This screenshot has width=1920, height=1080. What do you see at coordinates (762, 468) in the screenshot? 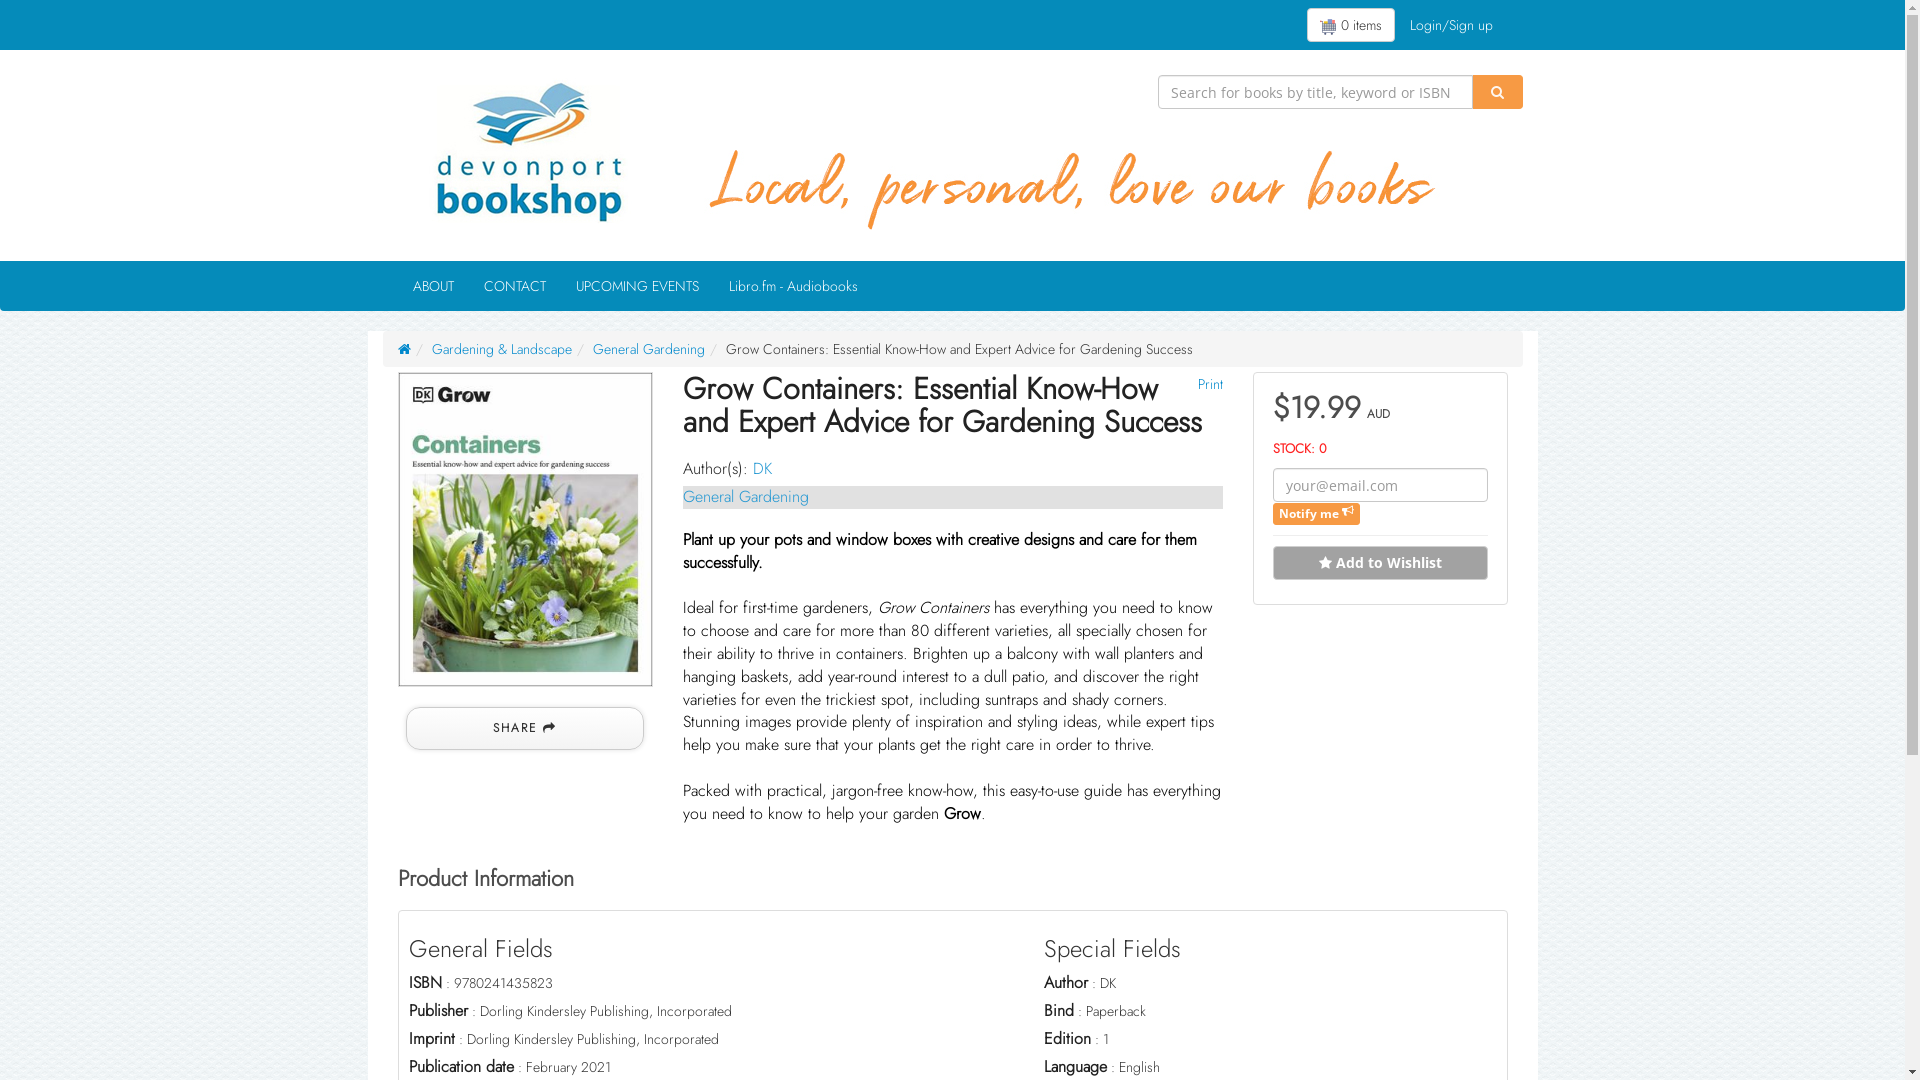
I see `DK` at bounding box center [762, 468].